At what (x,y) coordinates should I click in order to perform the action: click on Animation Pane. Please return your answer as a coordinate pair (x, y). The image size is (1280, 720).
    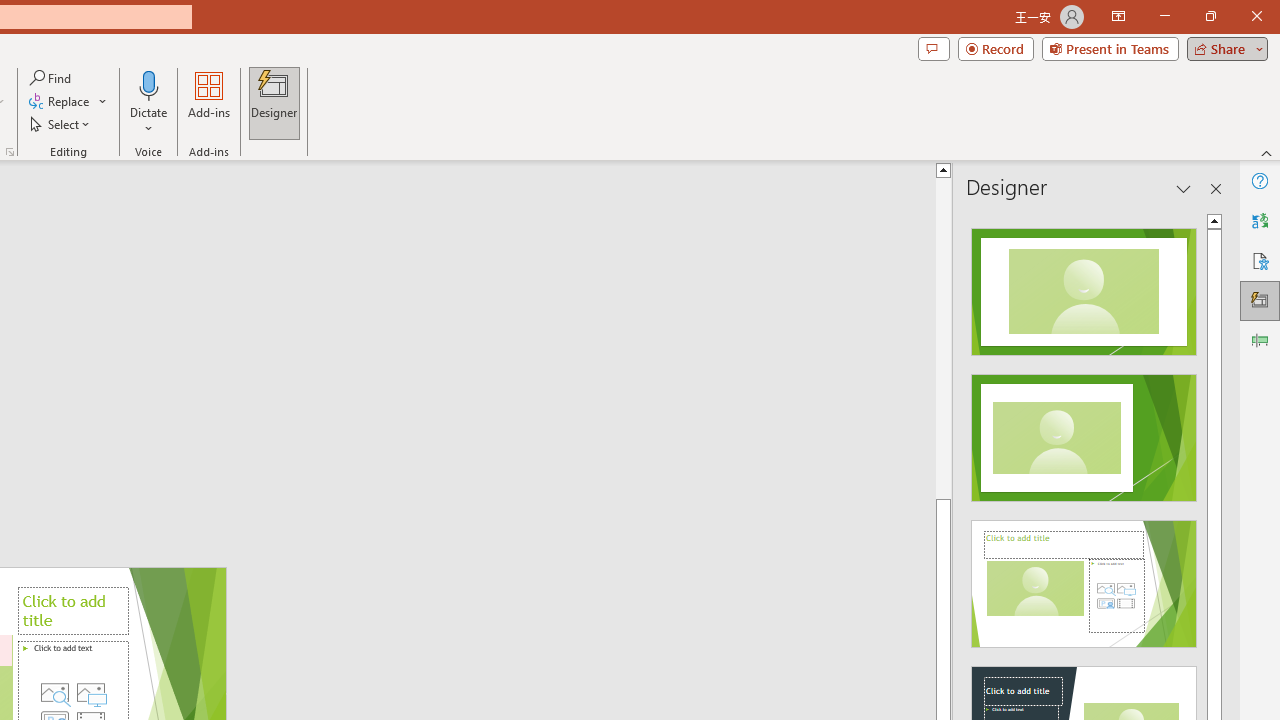
    Looking at the image, I should click on (1260, 340).